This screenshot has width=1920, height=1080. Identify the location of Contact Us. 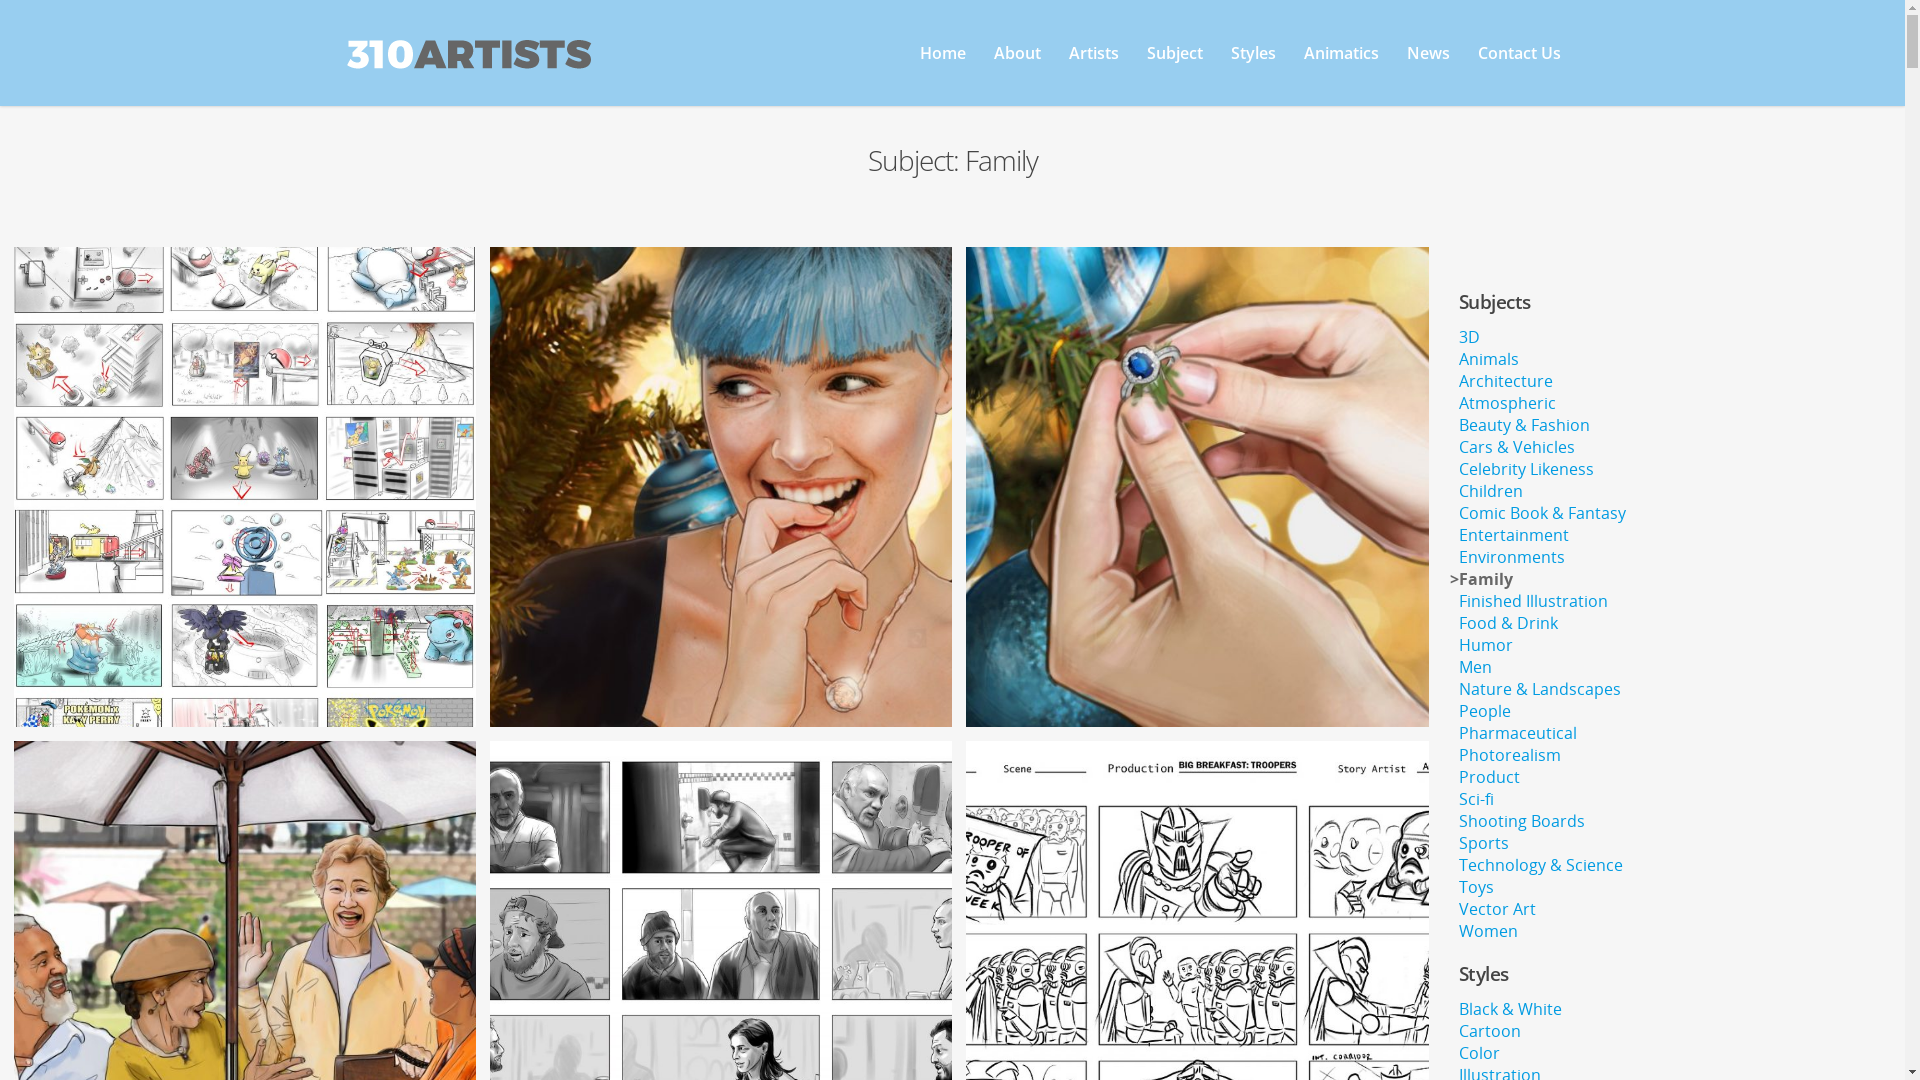
(1520, 67).